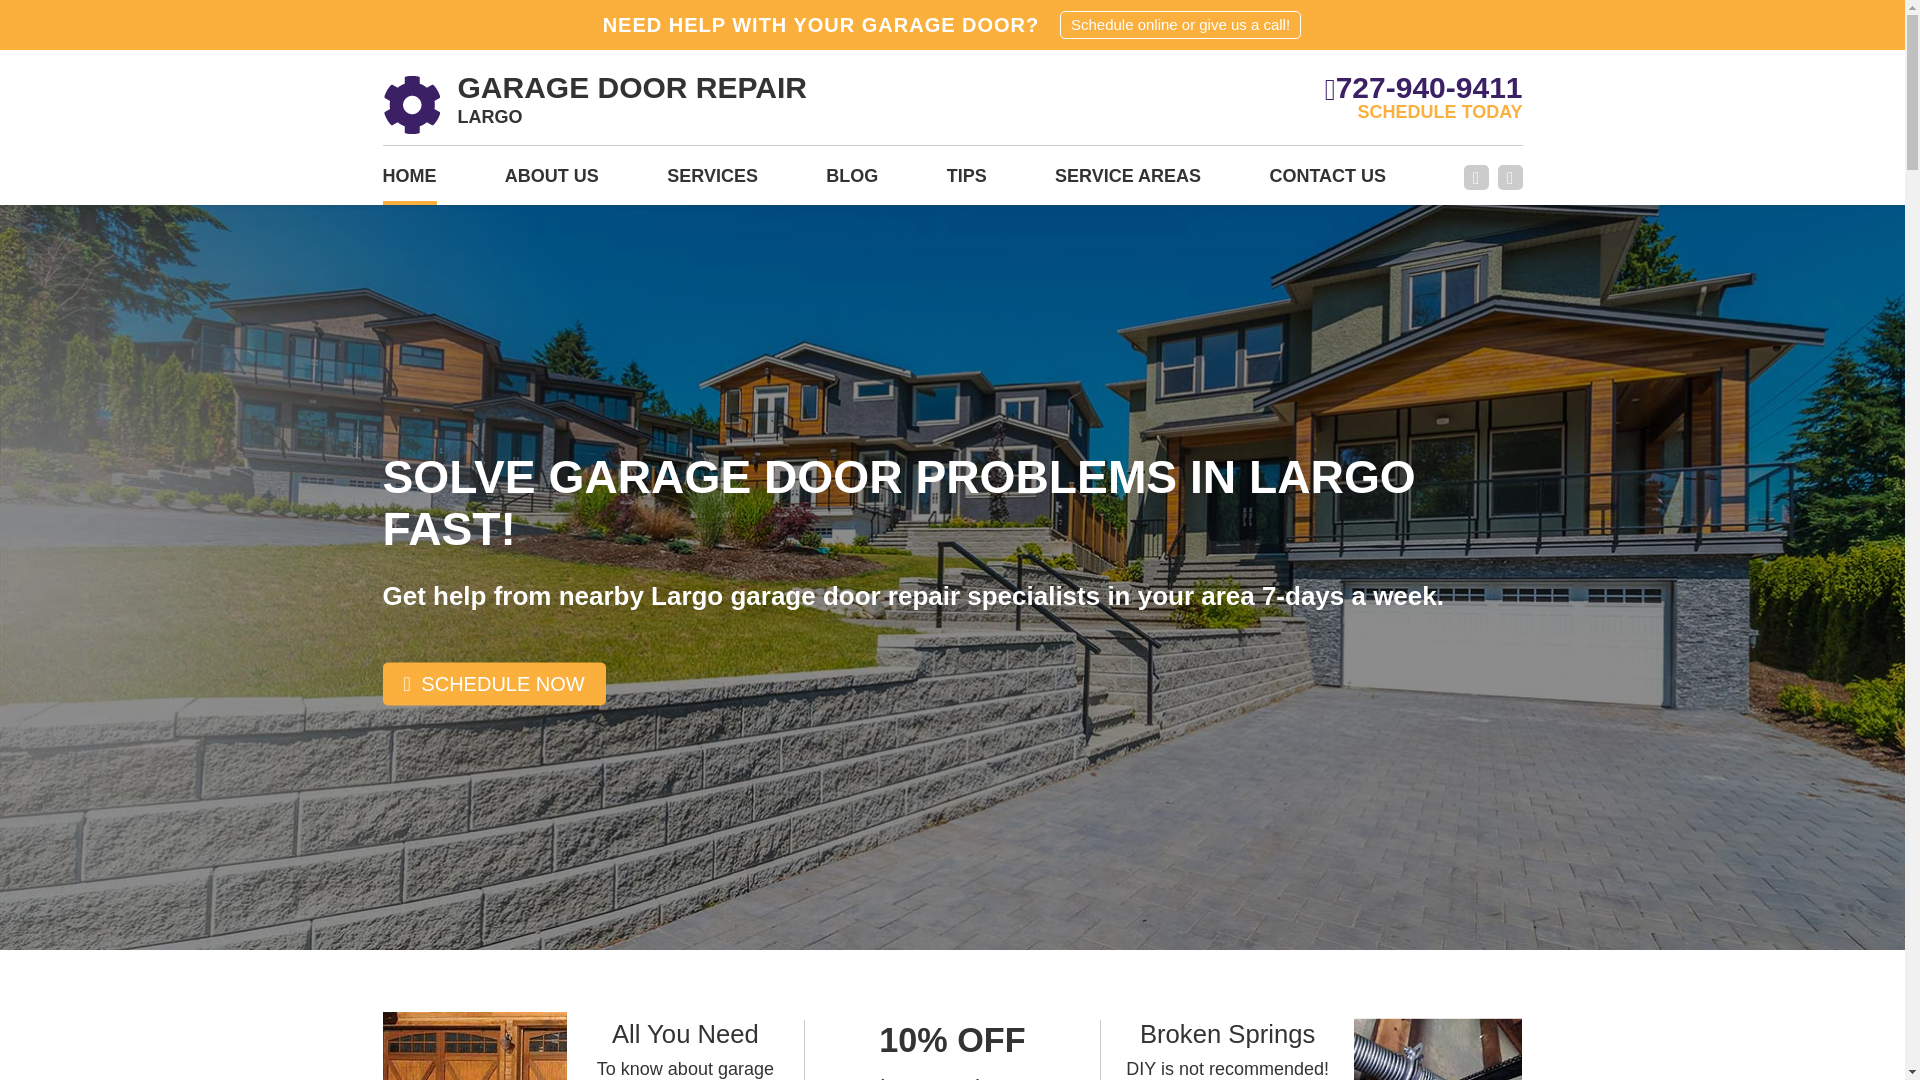 The width and height of the screenshot is (1920, 1080). What do you see at coordinates (1510, 178) in the screenshot?
I see `BLOG` at bounding box center [1510, 178].